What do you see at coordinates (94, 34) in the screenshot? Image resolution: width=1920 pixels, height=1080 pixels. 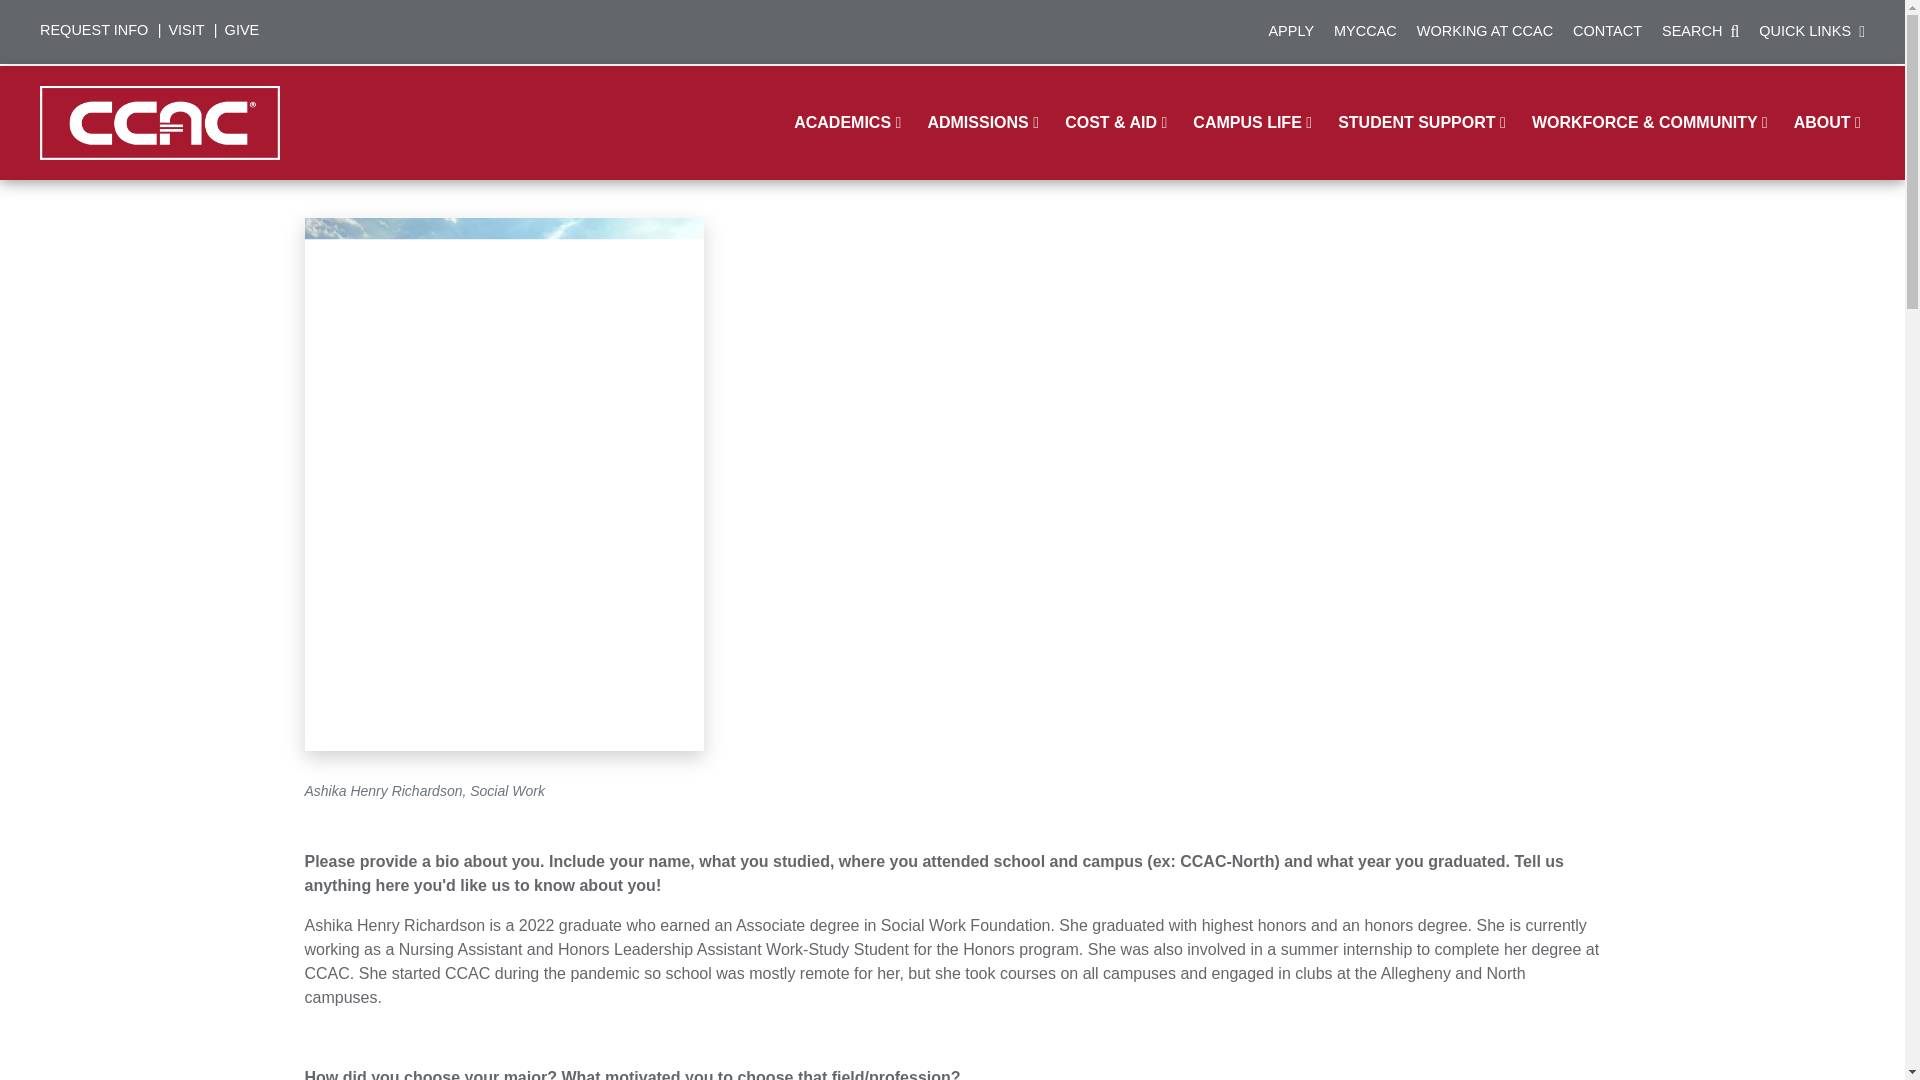 I see `REQUEST INFO` at bounding box center [94, 34].